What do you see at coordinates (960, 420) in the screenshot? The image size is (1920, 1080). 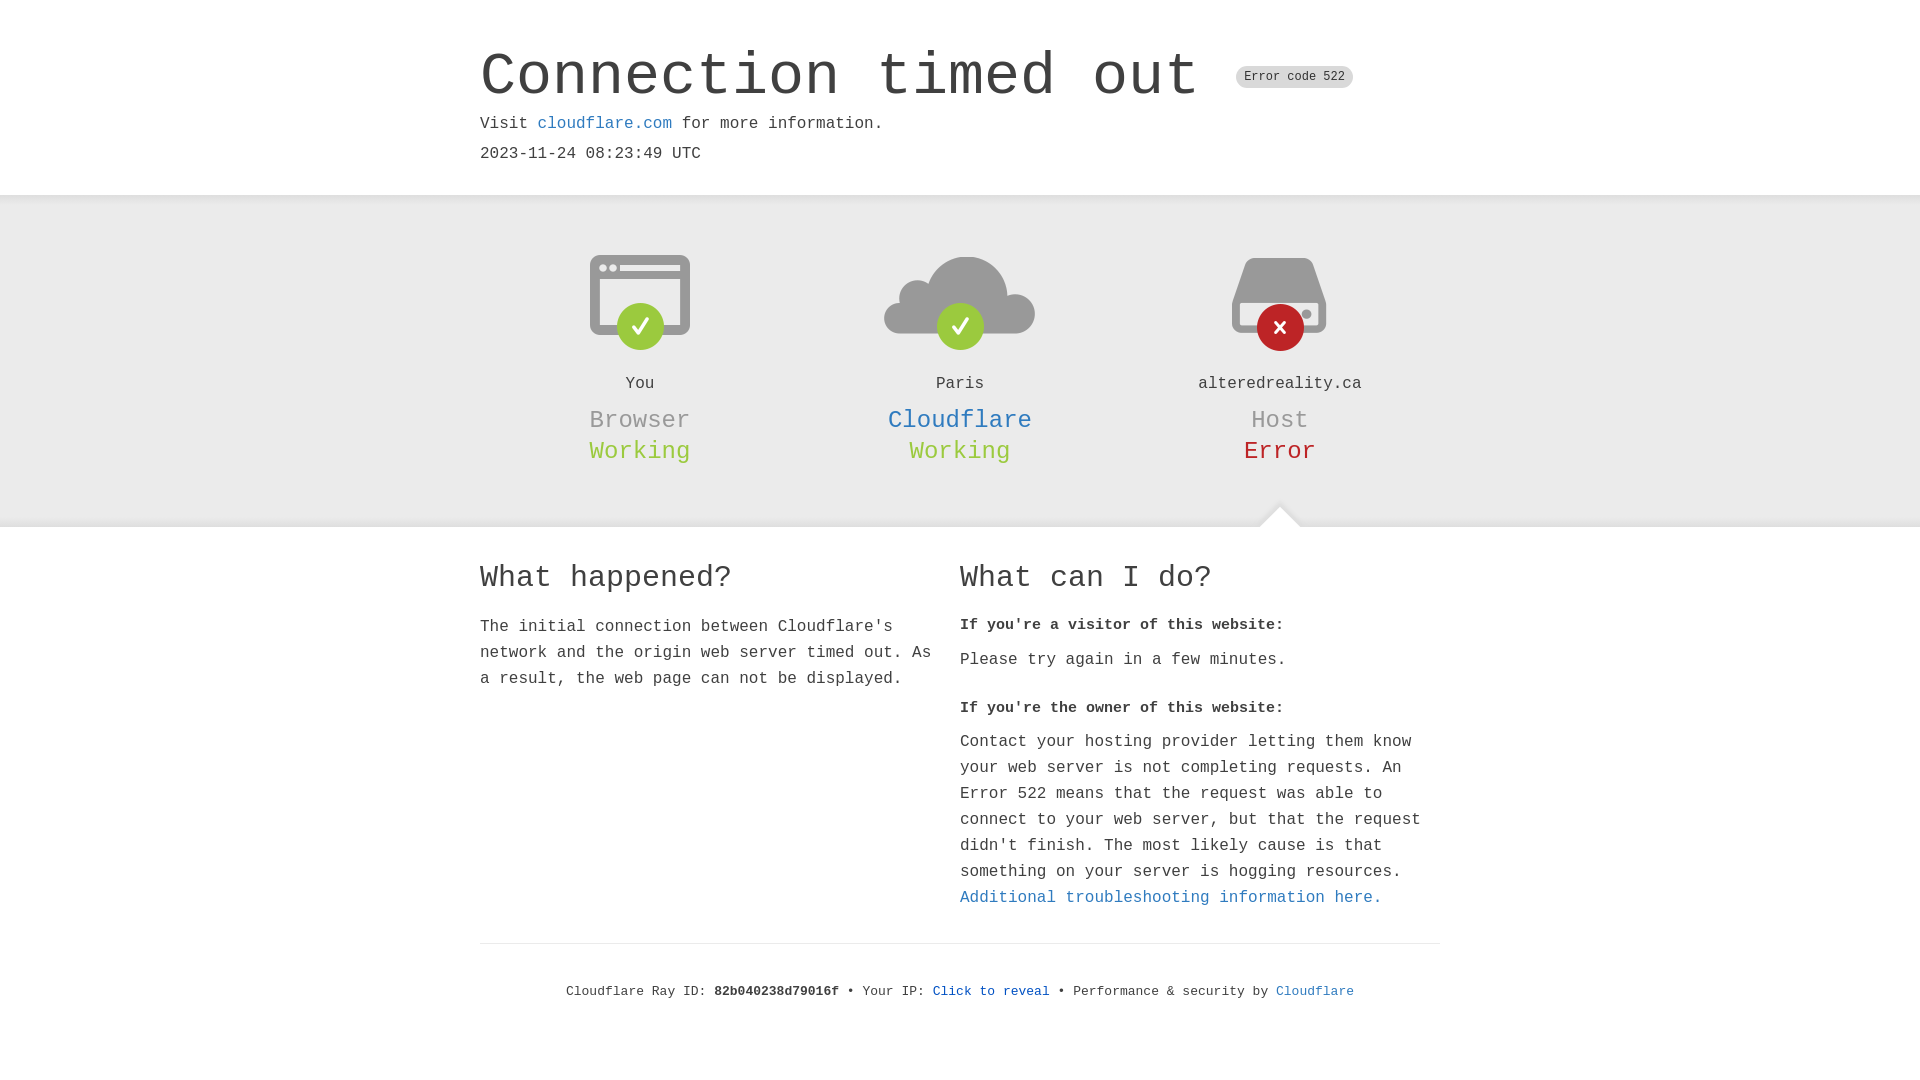 I see `Cloudflare` at bounding box center [960, 420].